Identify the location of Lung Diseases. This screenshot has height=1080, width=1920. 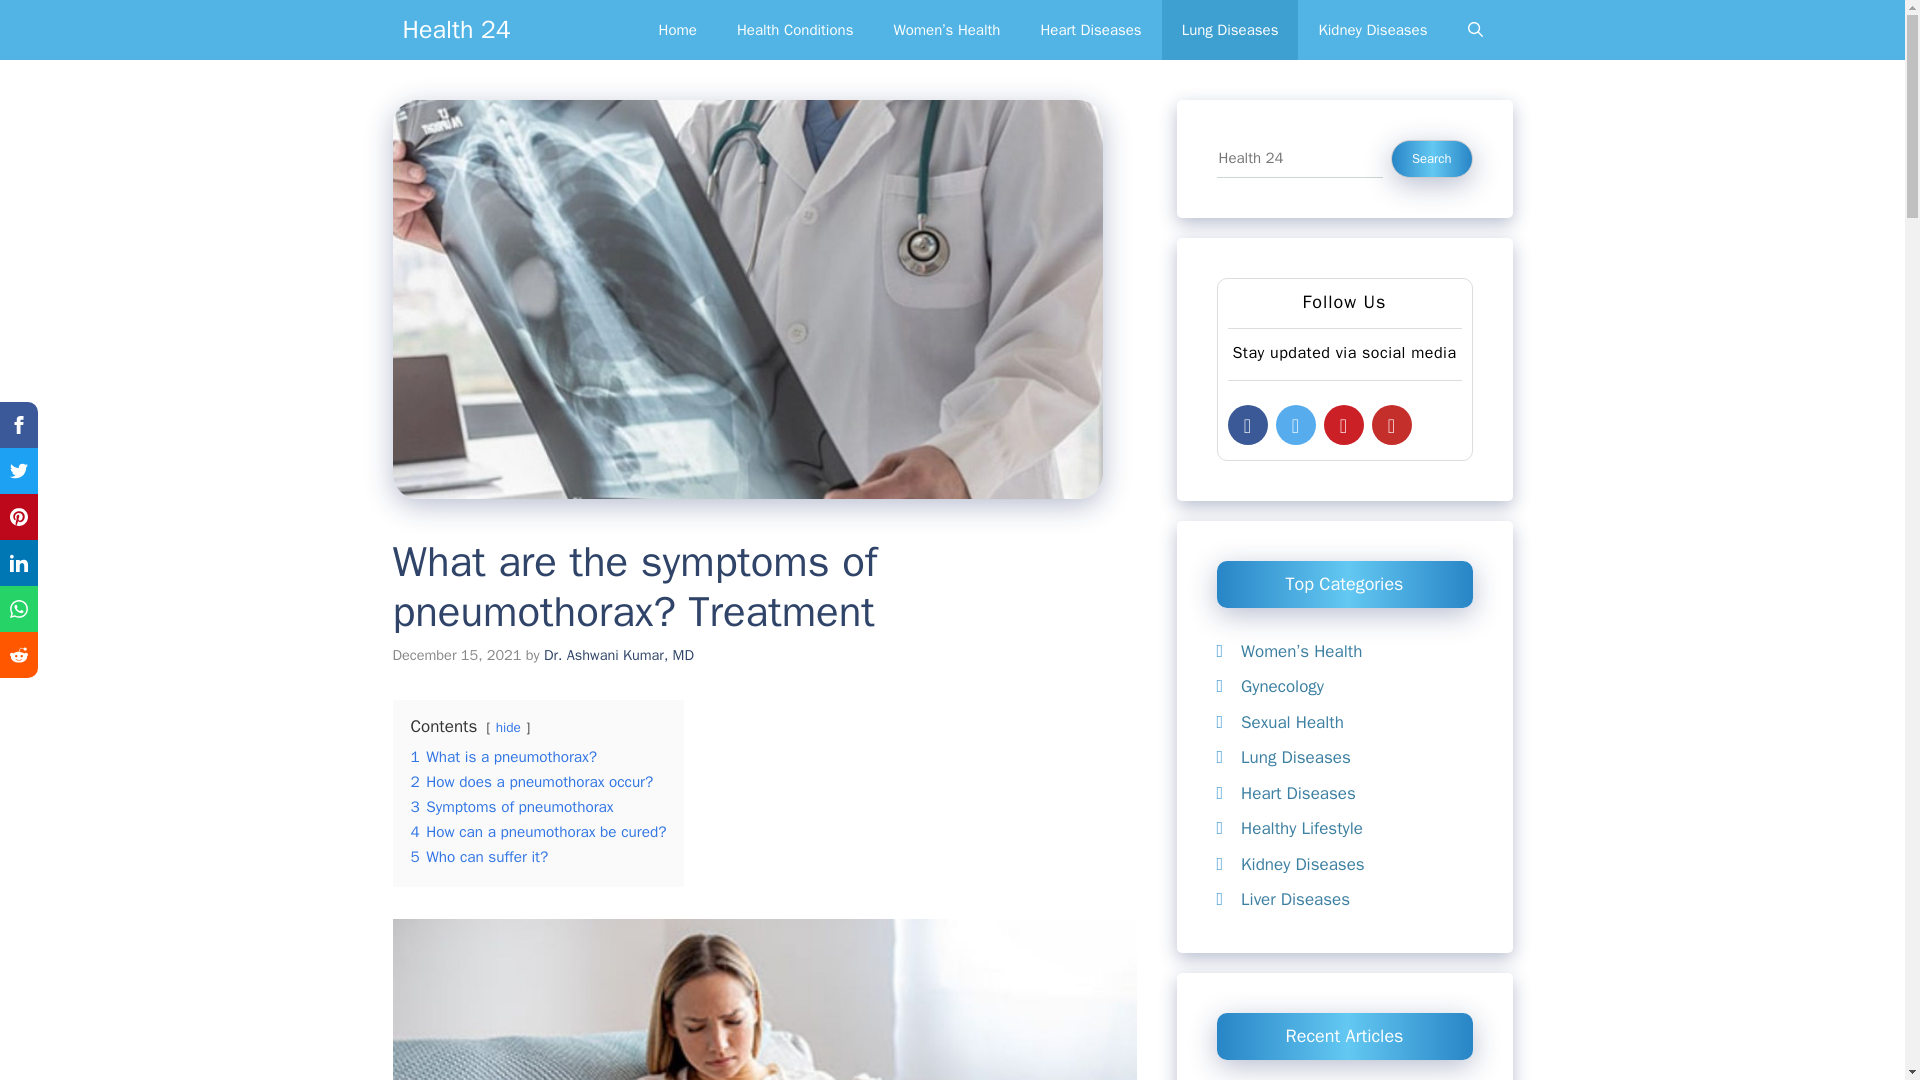
(1230, 30).